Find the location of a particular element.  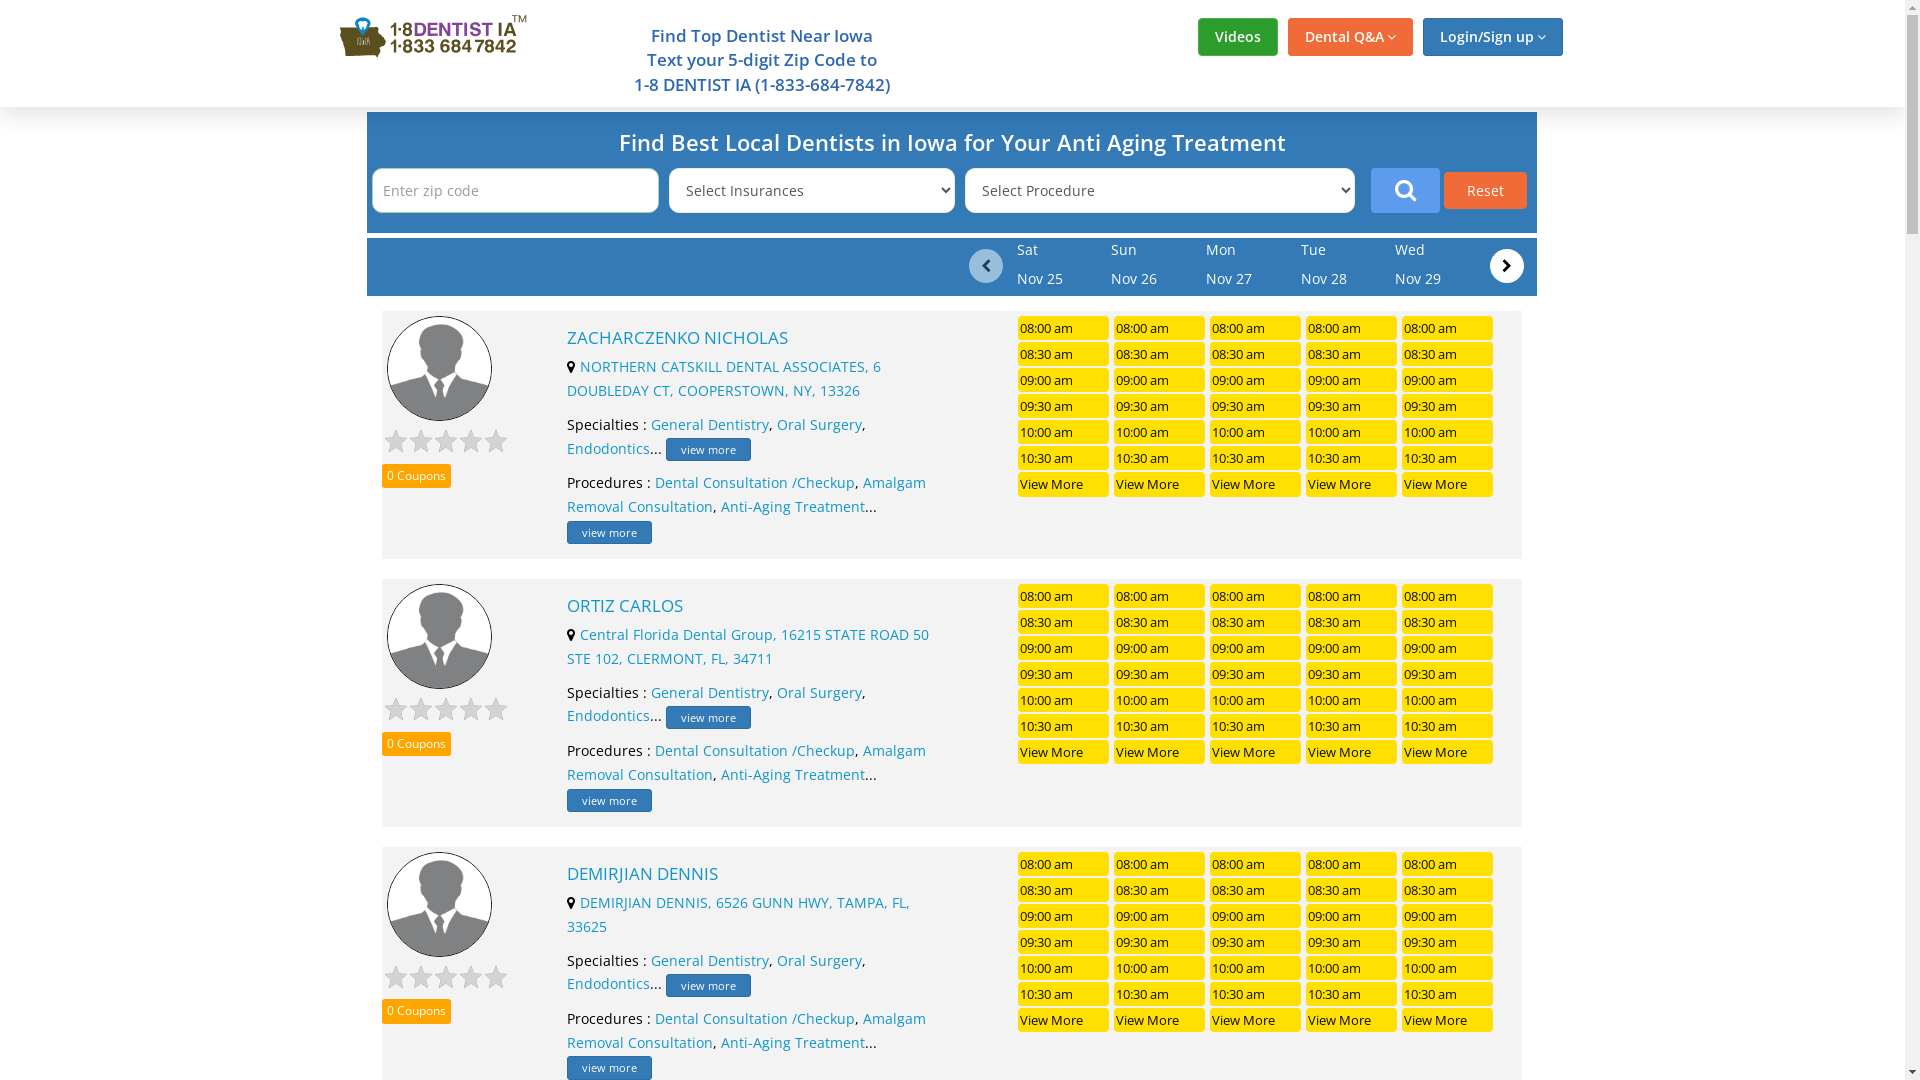

09:00 am is located at coordinates (1256, 648).